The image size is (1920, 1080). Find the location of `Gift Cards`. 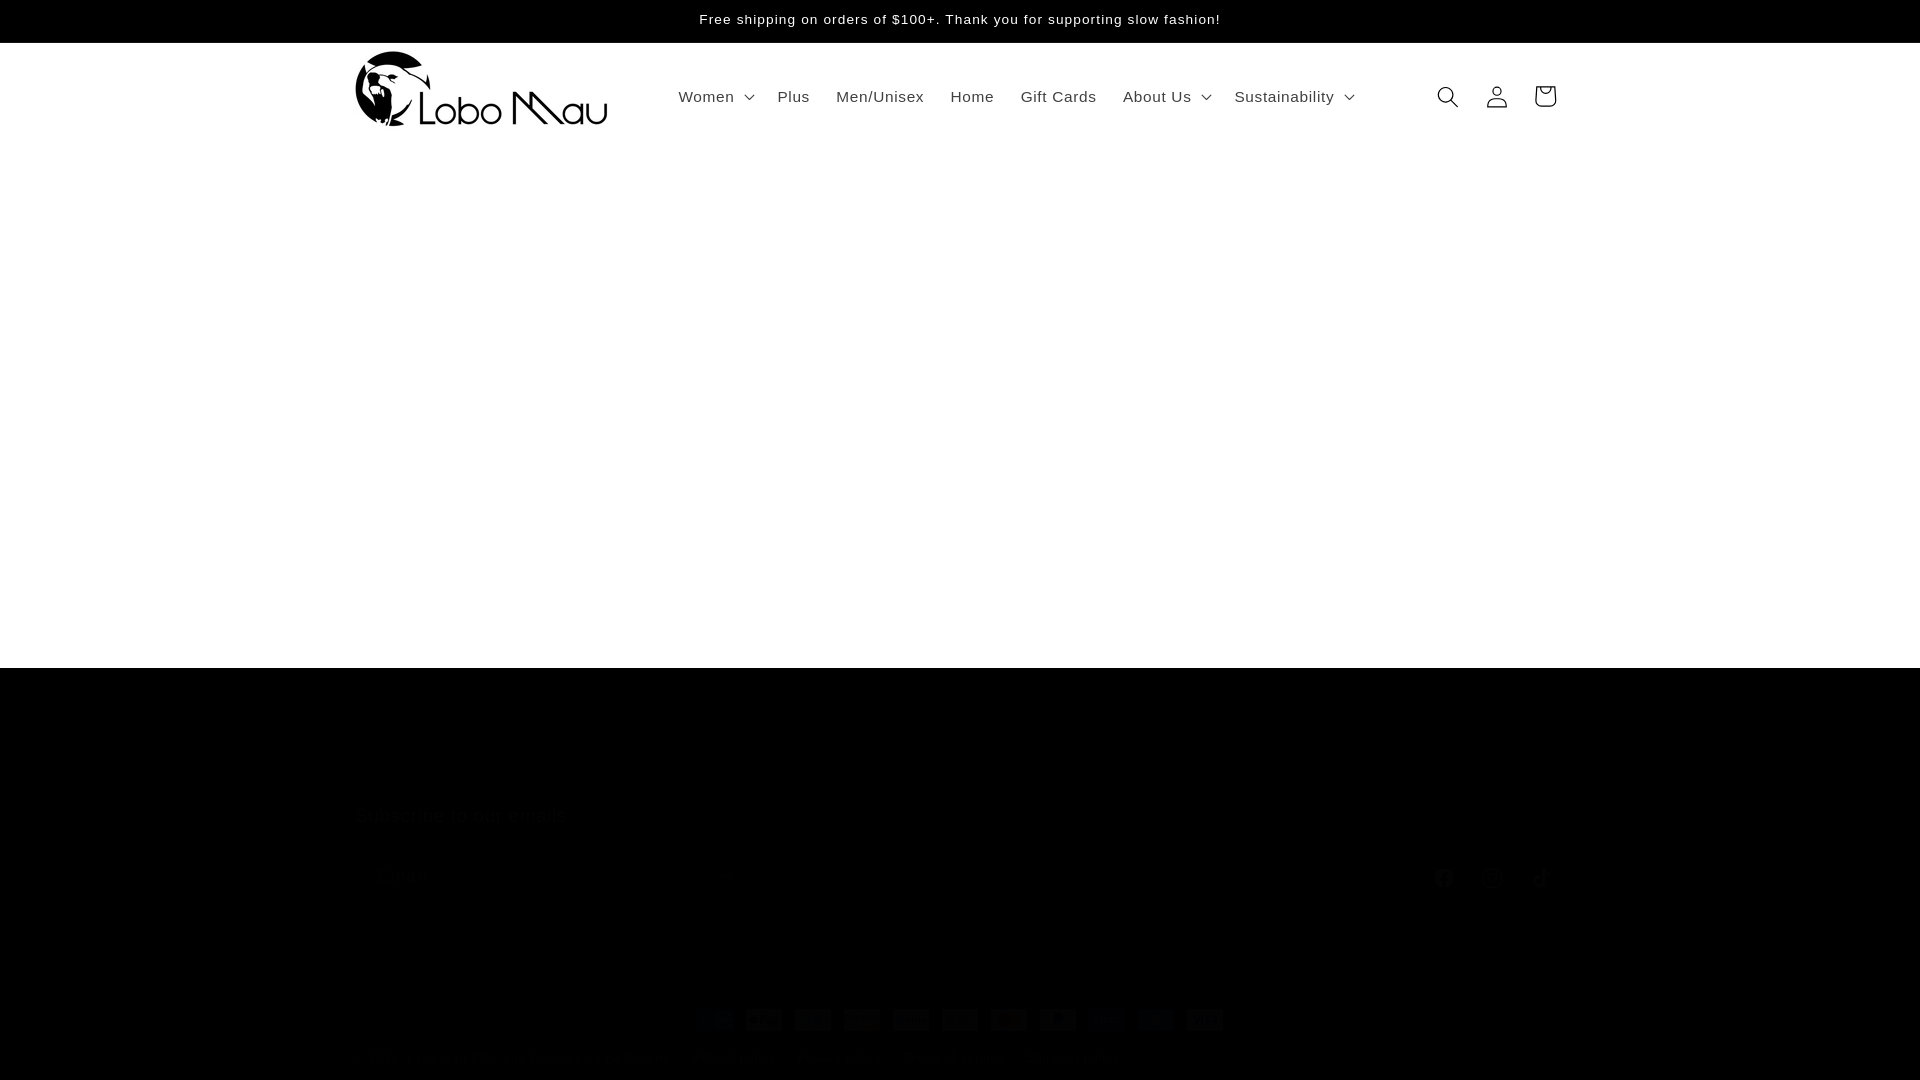

Gift Cards is located at coordinates (1058, 96).